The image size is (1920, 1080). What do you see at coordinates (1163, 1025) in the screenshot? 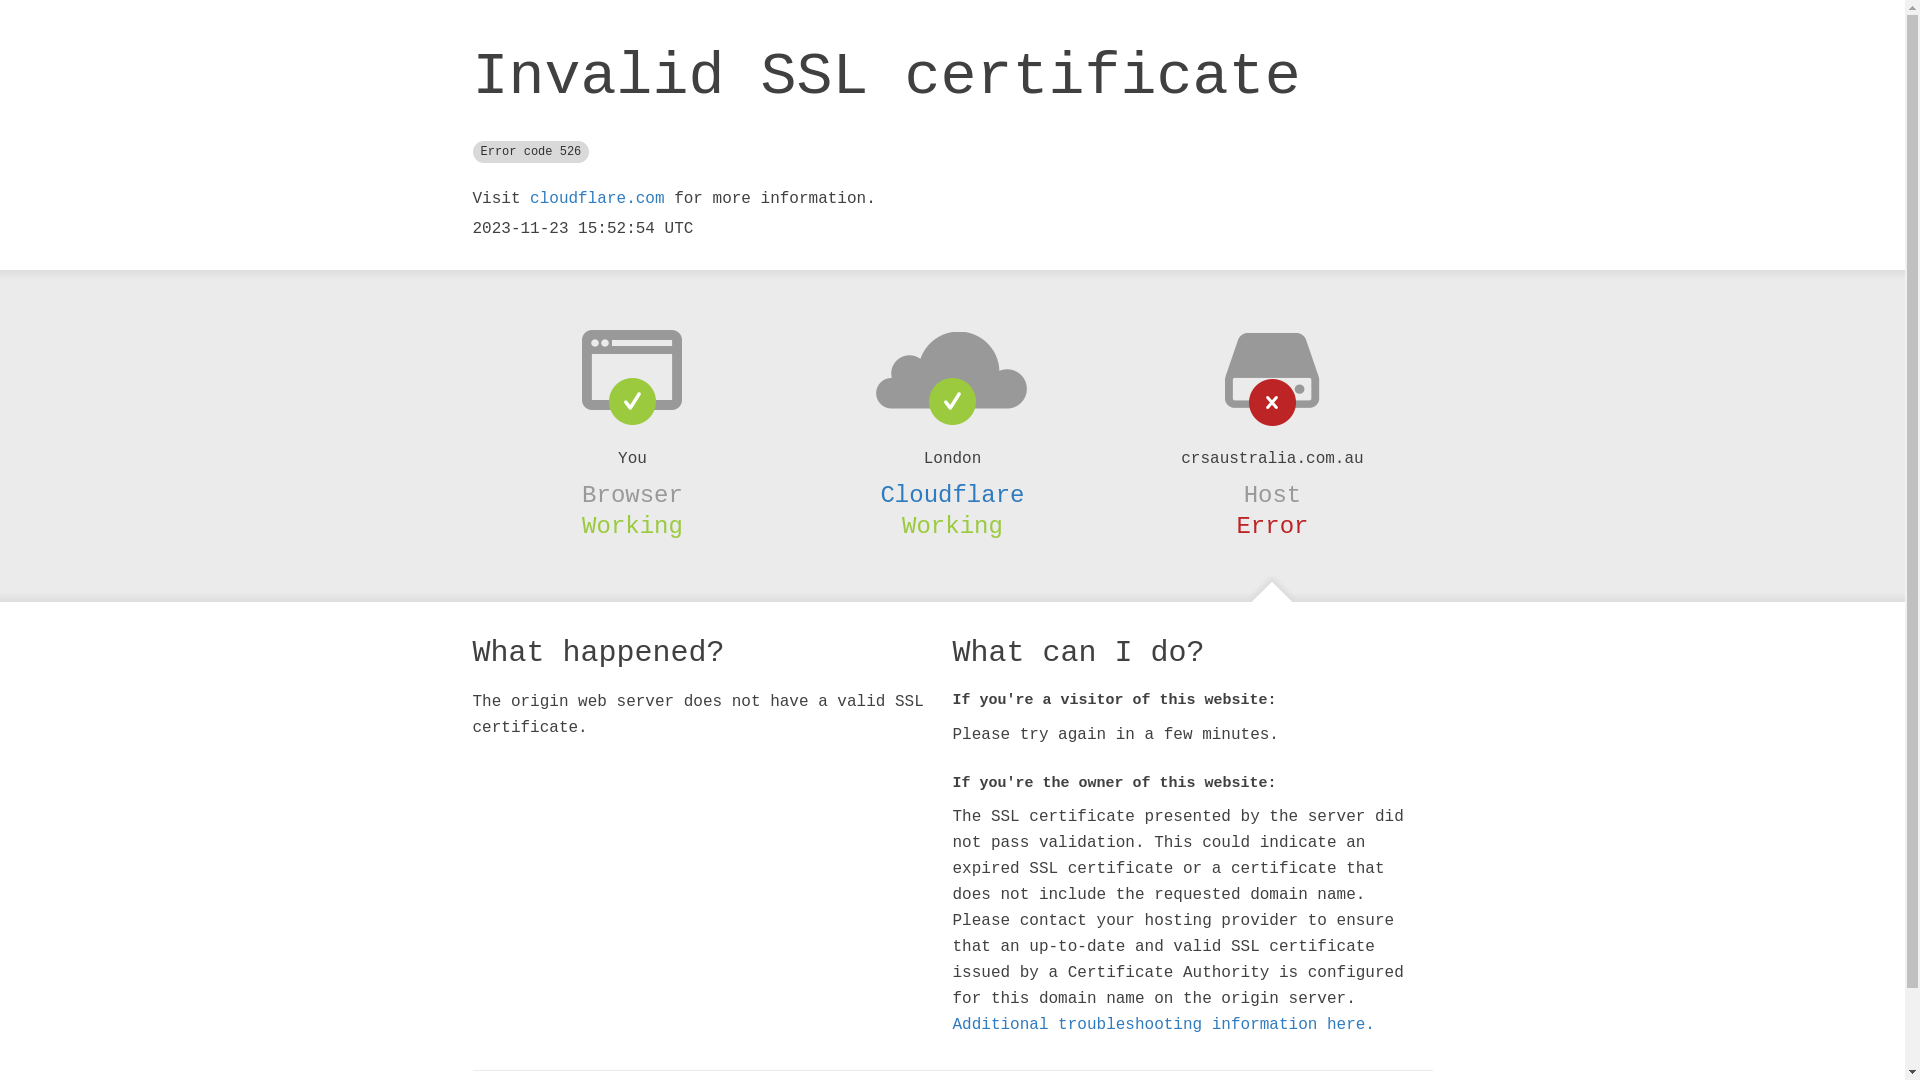
I see `Additional troubleshooting information here.` at bounding box center [1163, 1025].